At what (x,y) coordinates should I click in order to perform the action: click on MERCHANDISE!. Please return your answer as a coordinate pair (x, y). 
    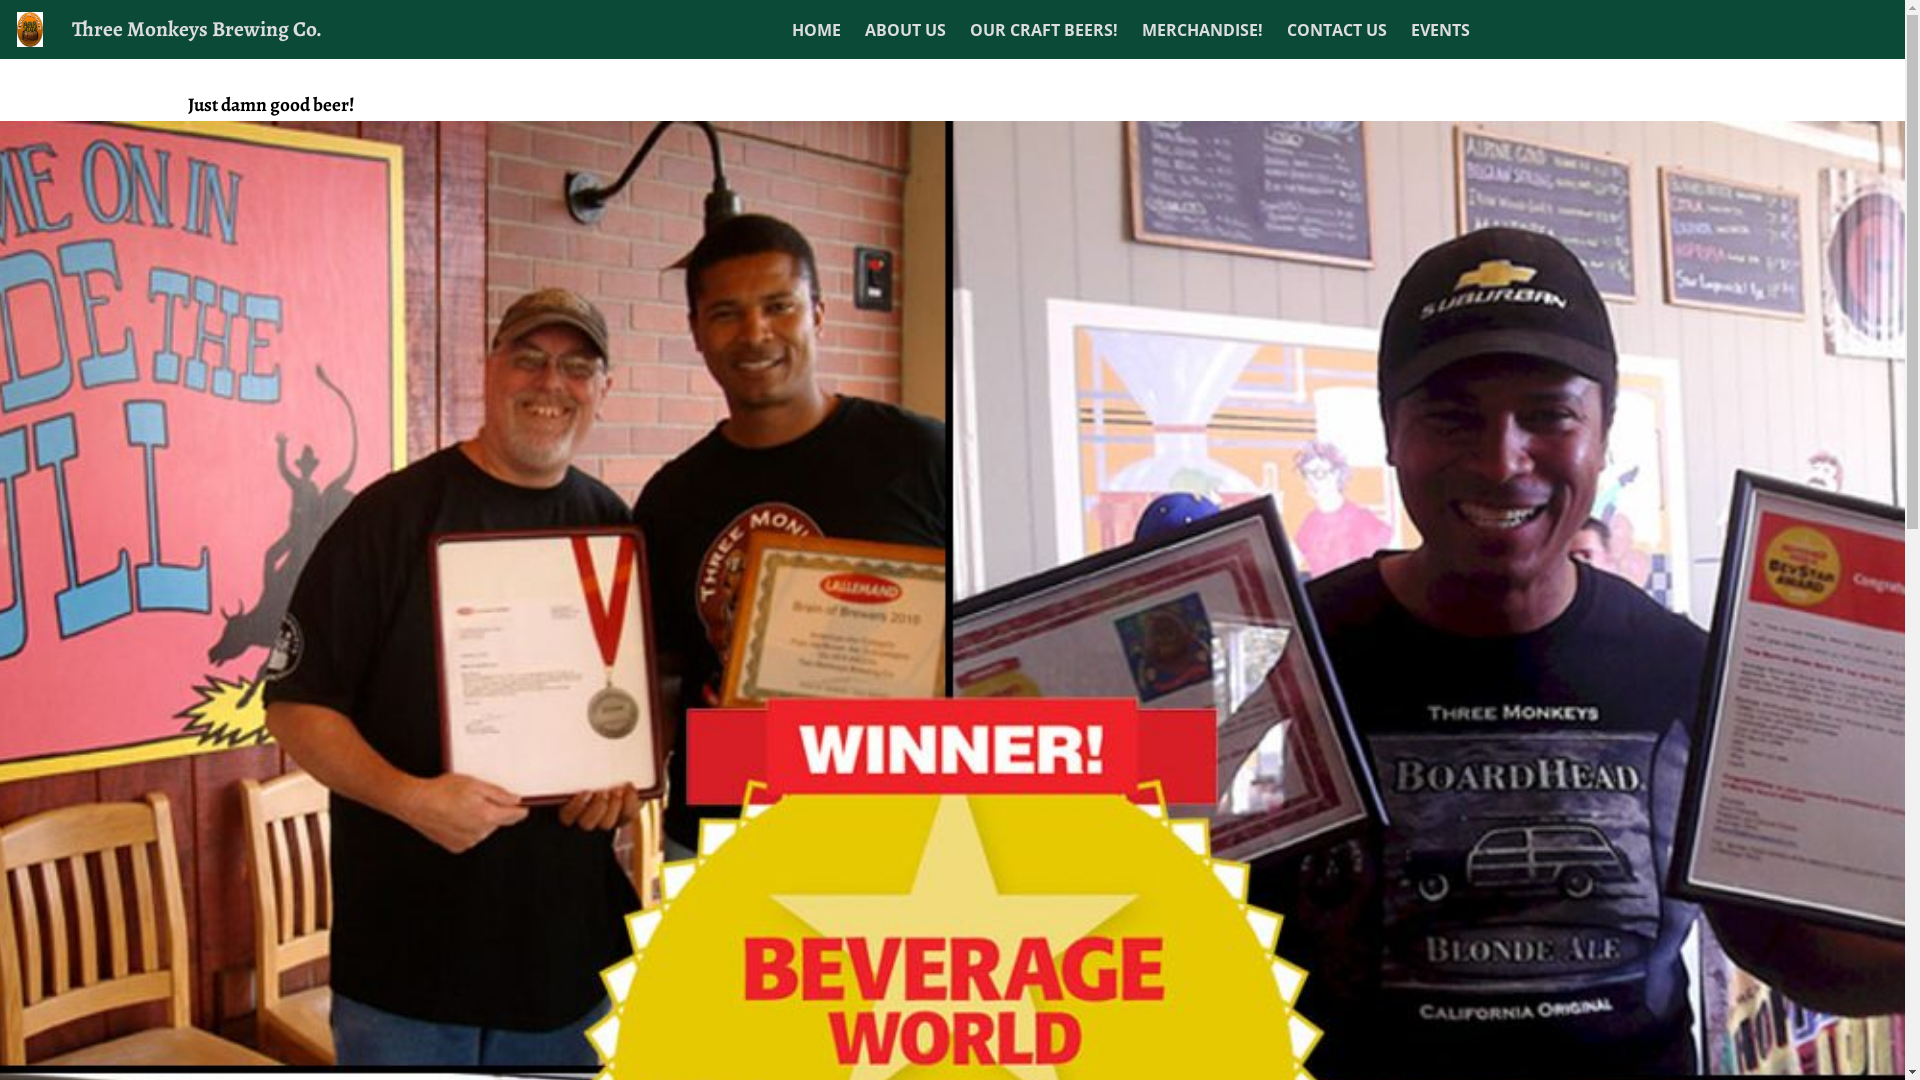
    Looking at the image, I should click on (1202, 30).